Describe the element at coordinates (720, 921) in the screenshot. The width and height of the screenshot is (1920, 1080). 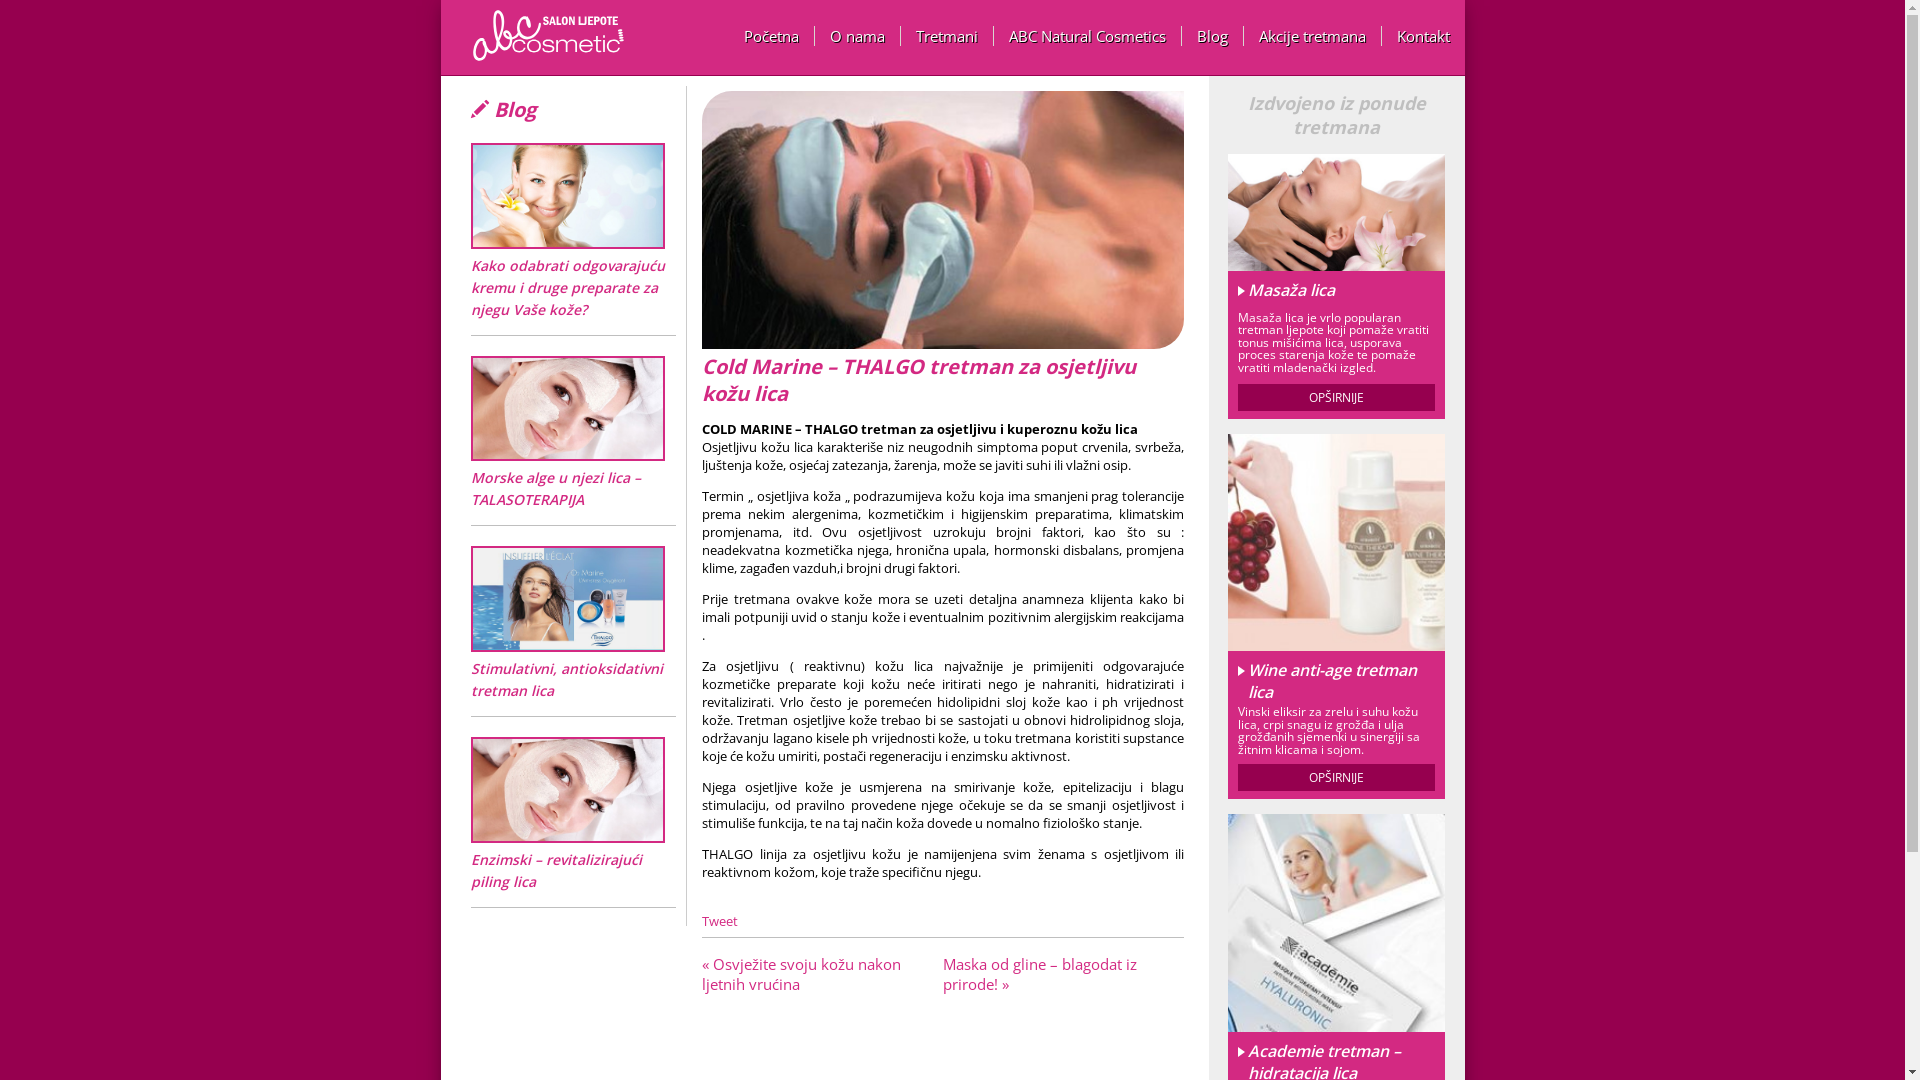
I see `Tweet` at that location.